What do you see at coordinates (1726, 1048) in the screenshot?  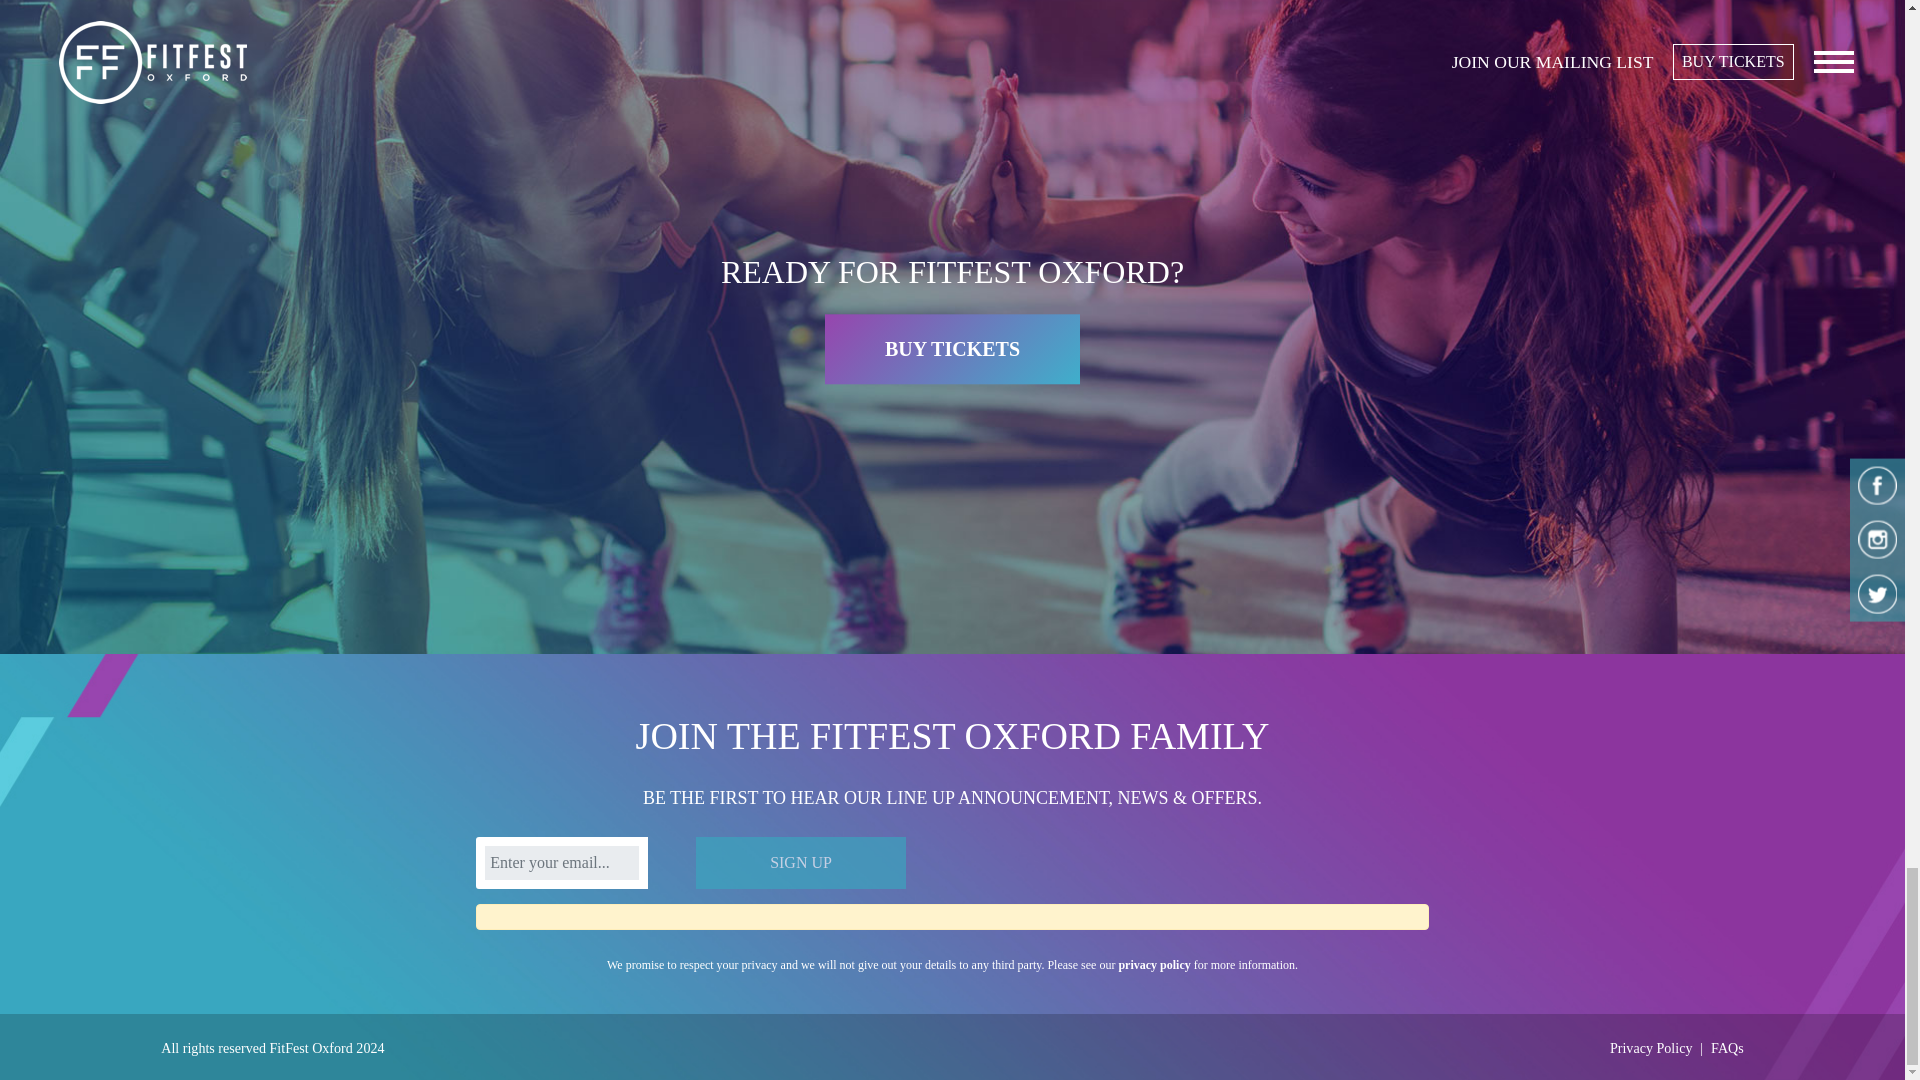 I see `FAQs` at bounding box center [1726, 1048].